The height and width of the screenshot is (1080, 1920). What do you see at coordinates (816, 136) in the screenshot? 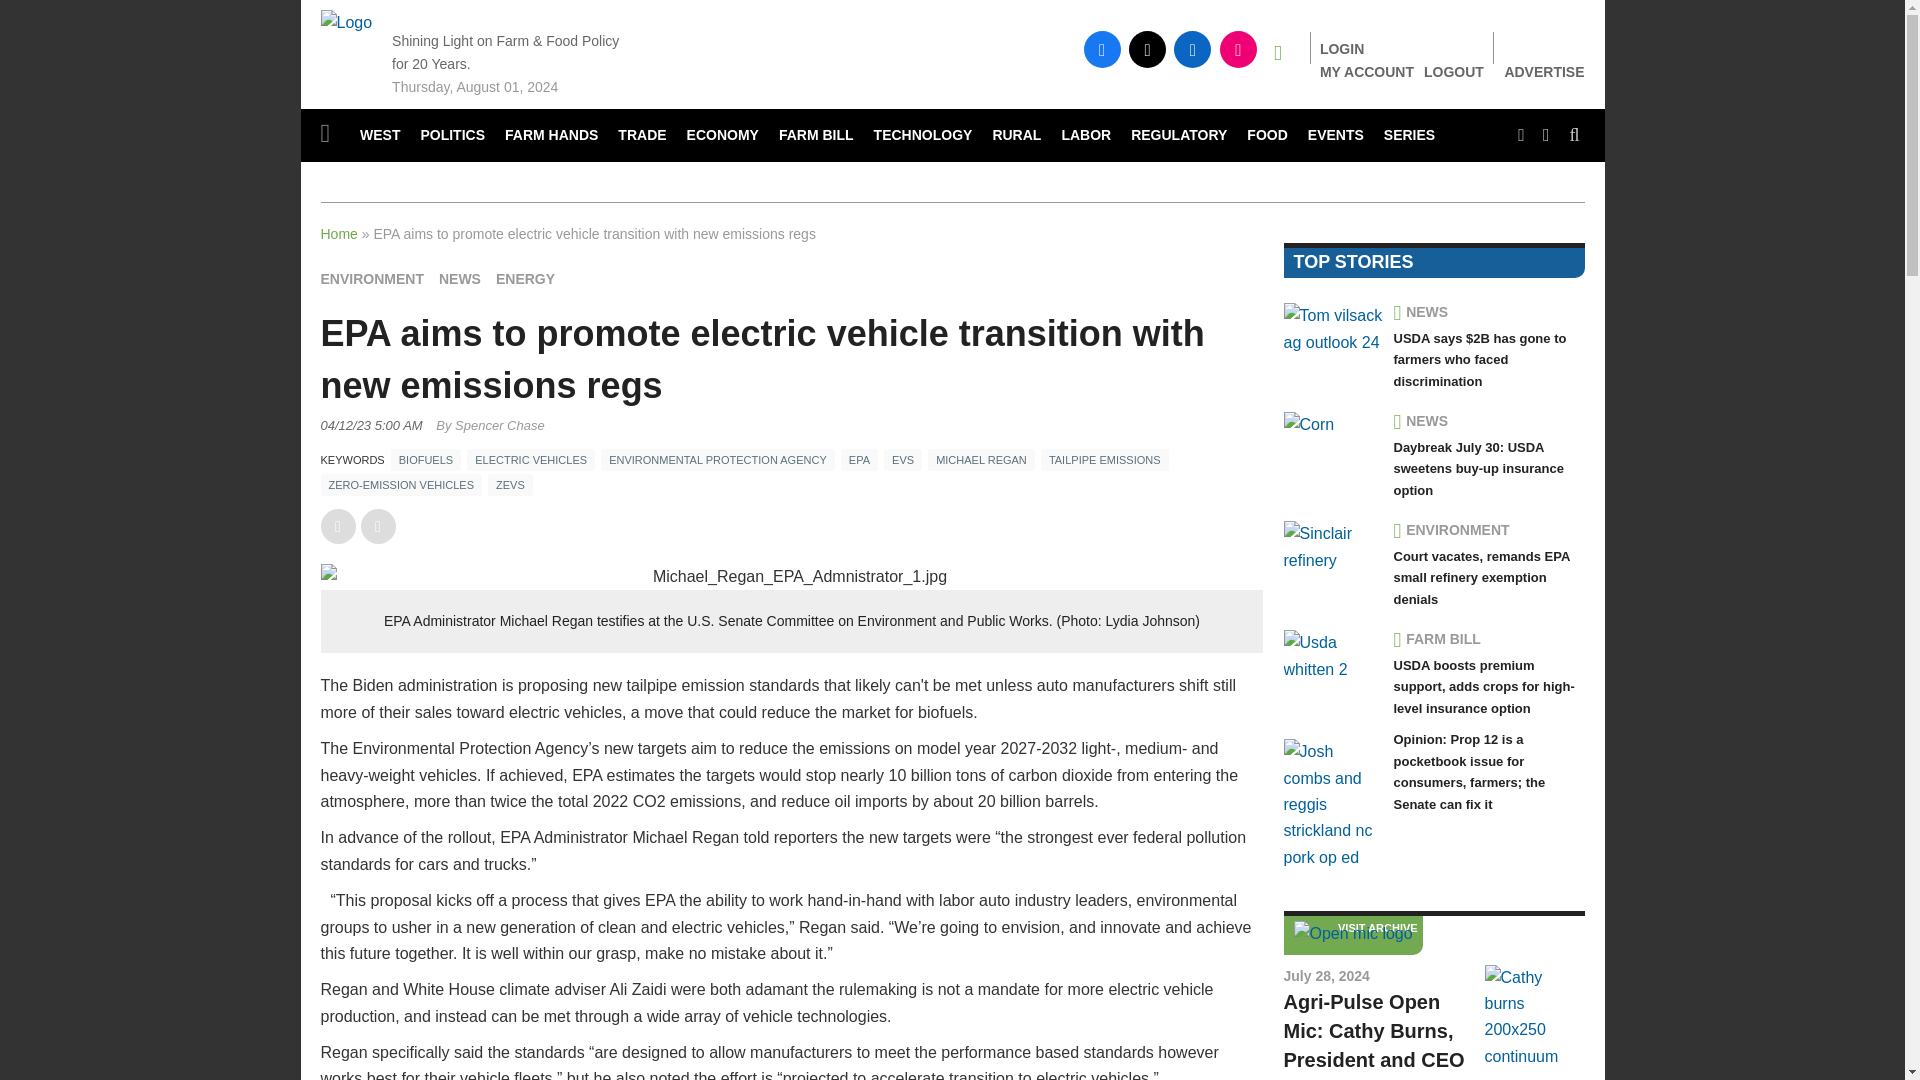
I see `FARM BILL` at bounding box center [816, 136].